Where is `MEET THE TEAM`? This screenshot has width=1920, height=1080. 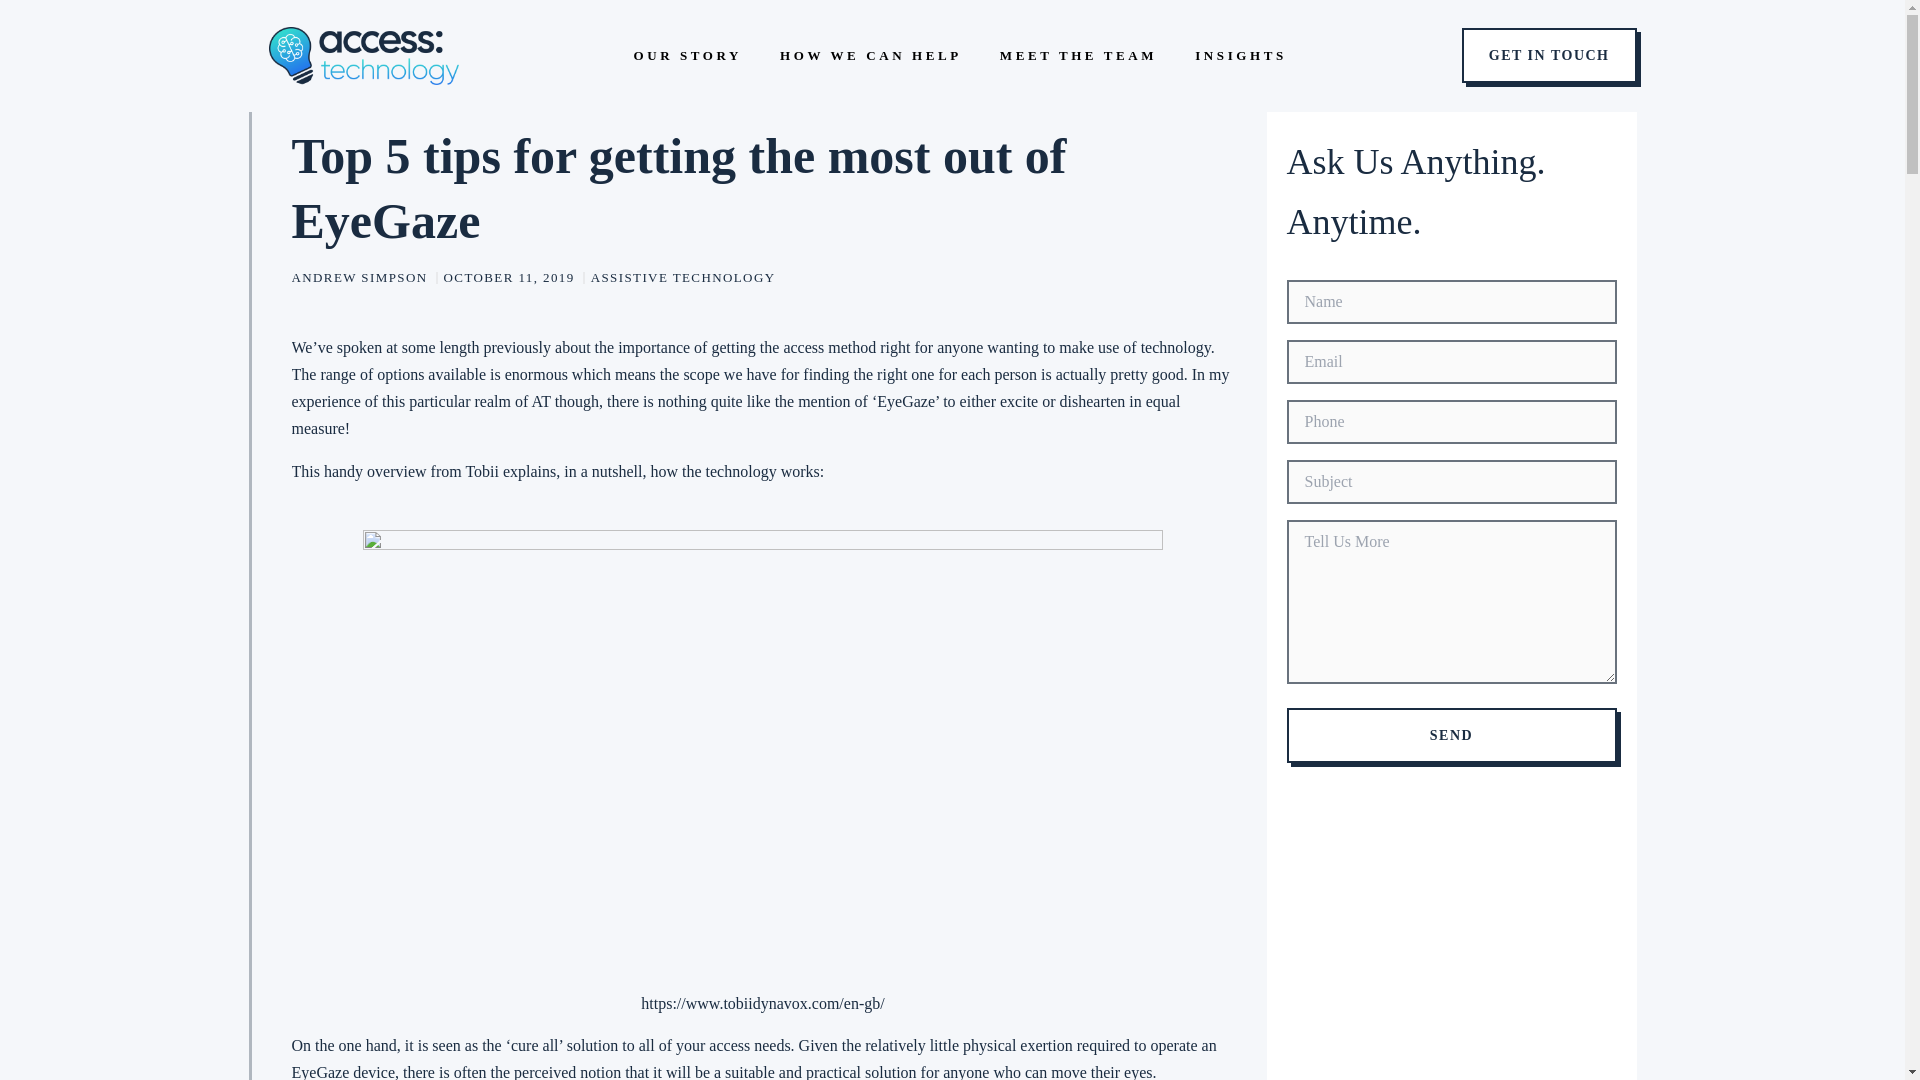
MEET THE TEAM is located at coordinates (1078, 54).